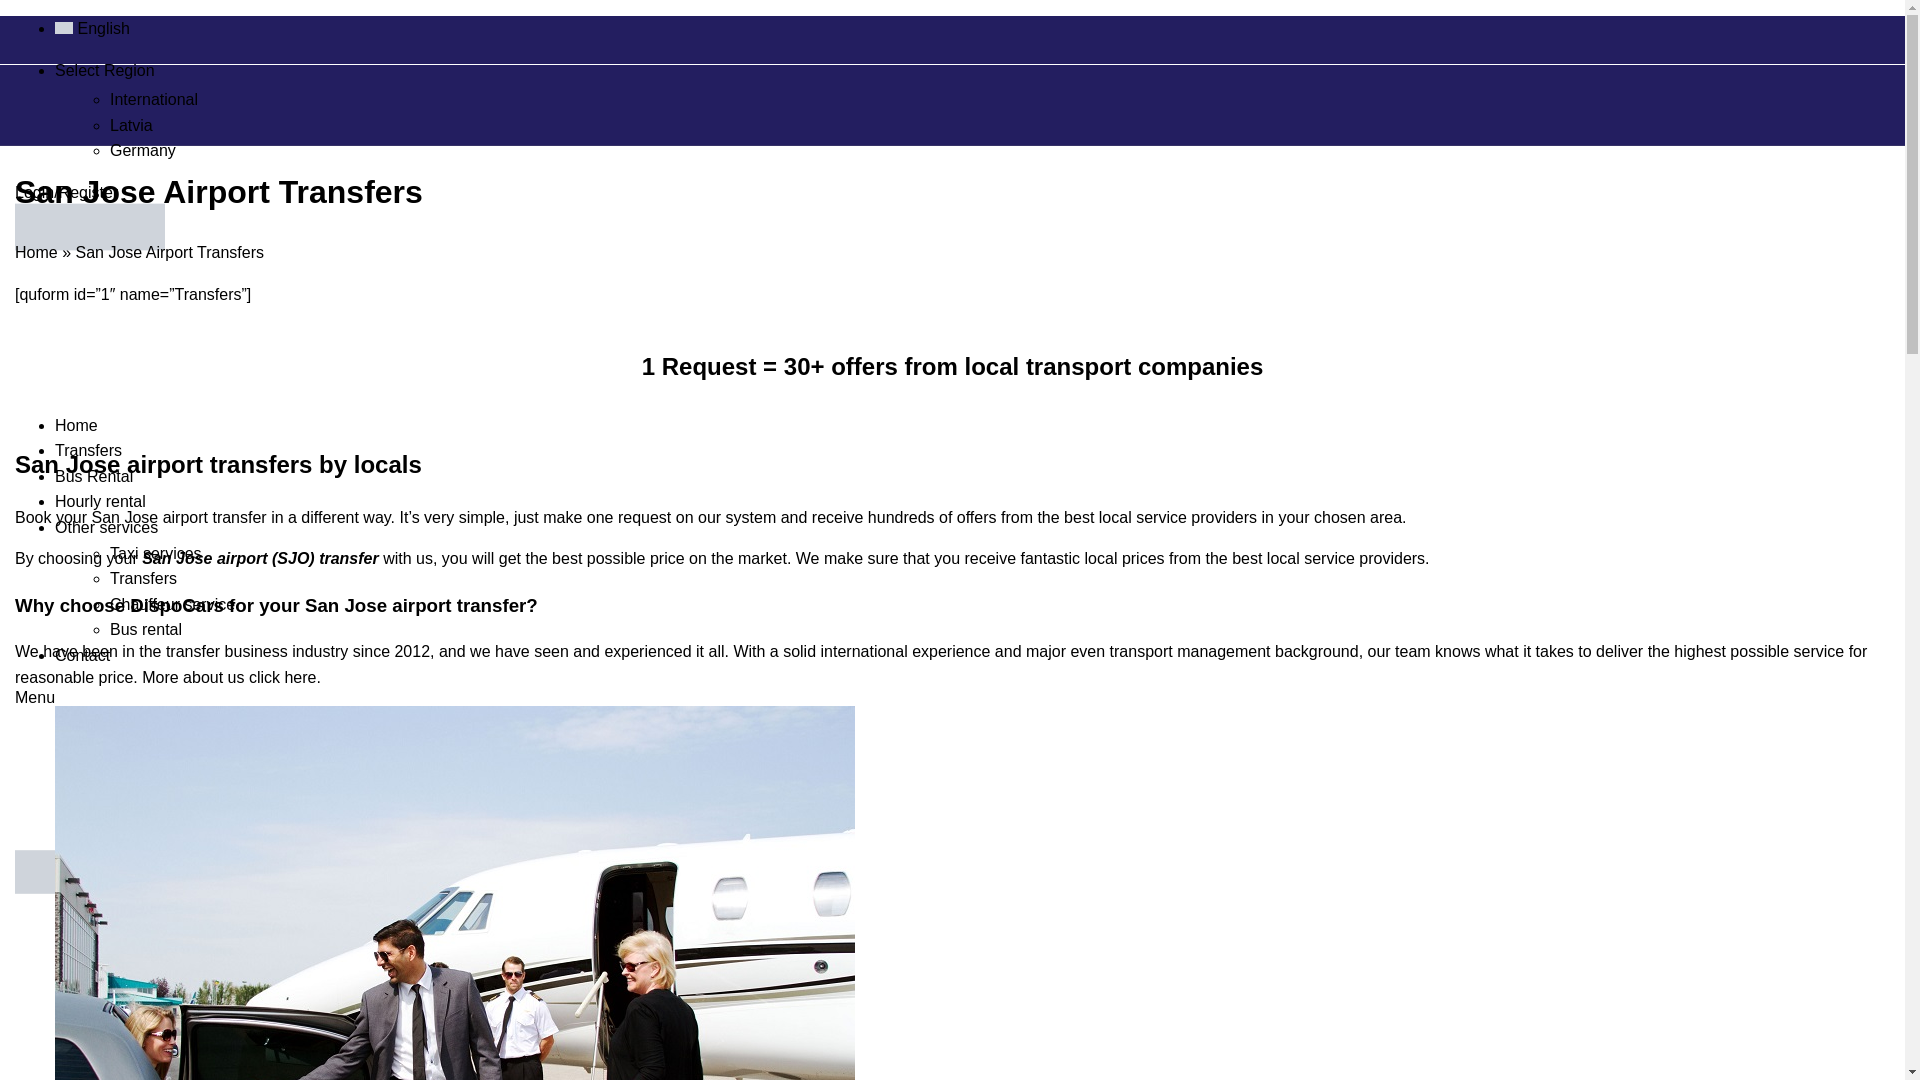  Describe the element at coordinates (172, 604) in the screenshot. I see `Chauffeur service` at that location.